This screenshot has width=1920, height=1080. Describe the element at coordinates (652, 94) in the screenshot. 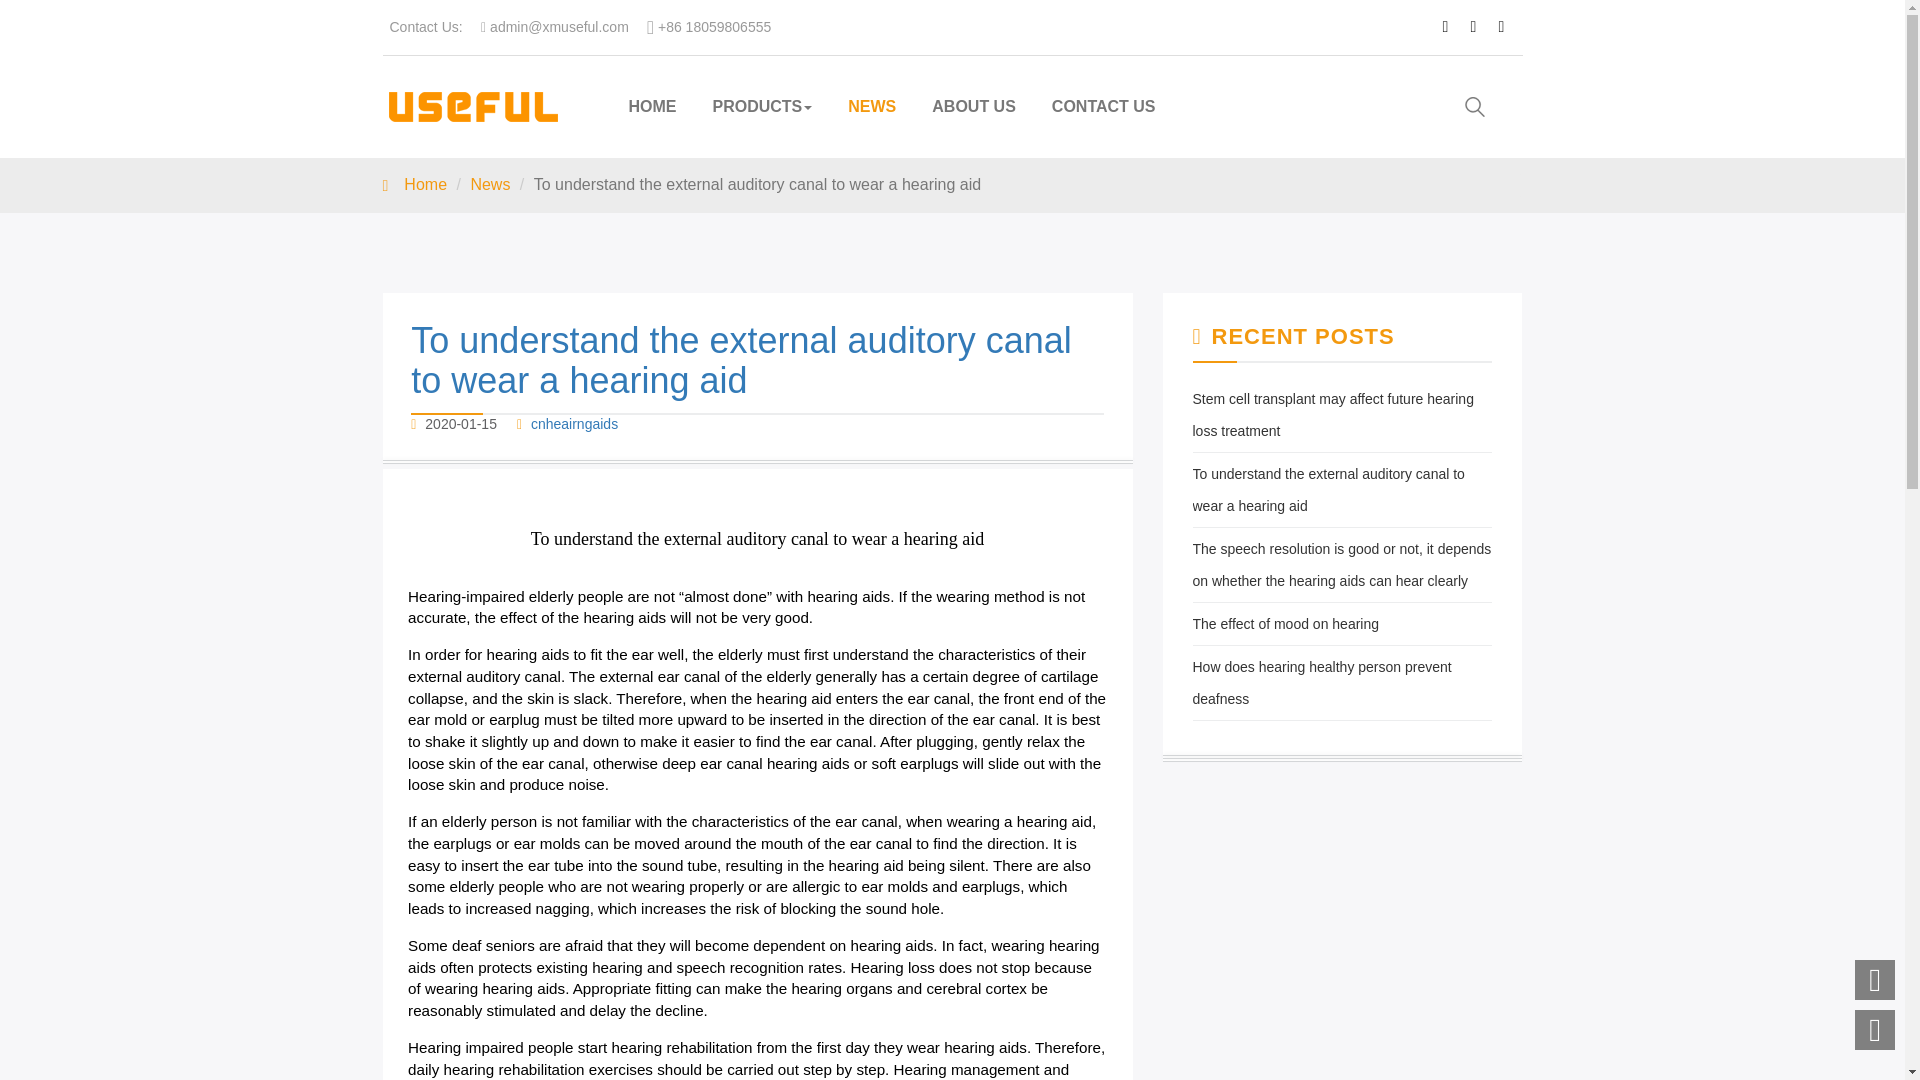

I see `HOME` at that location.